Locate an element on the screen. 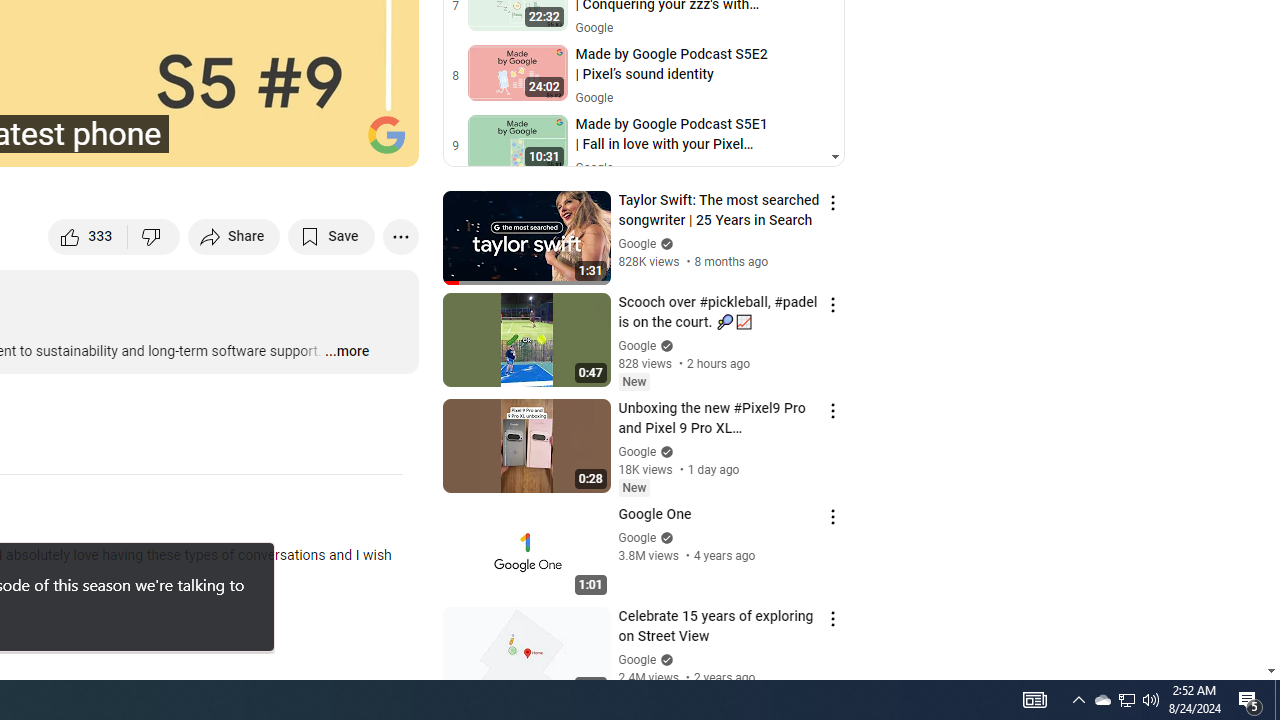 This screenshot has height=720, width=1280. Verified is located at coordinates (664, 659).